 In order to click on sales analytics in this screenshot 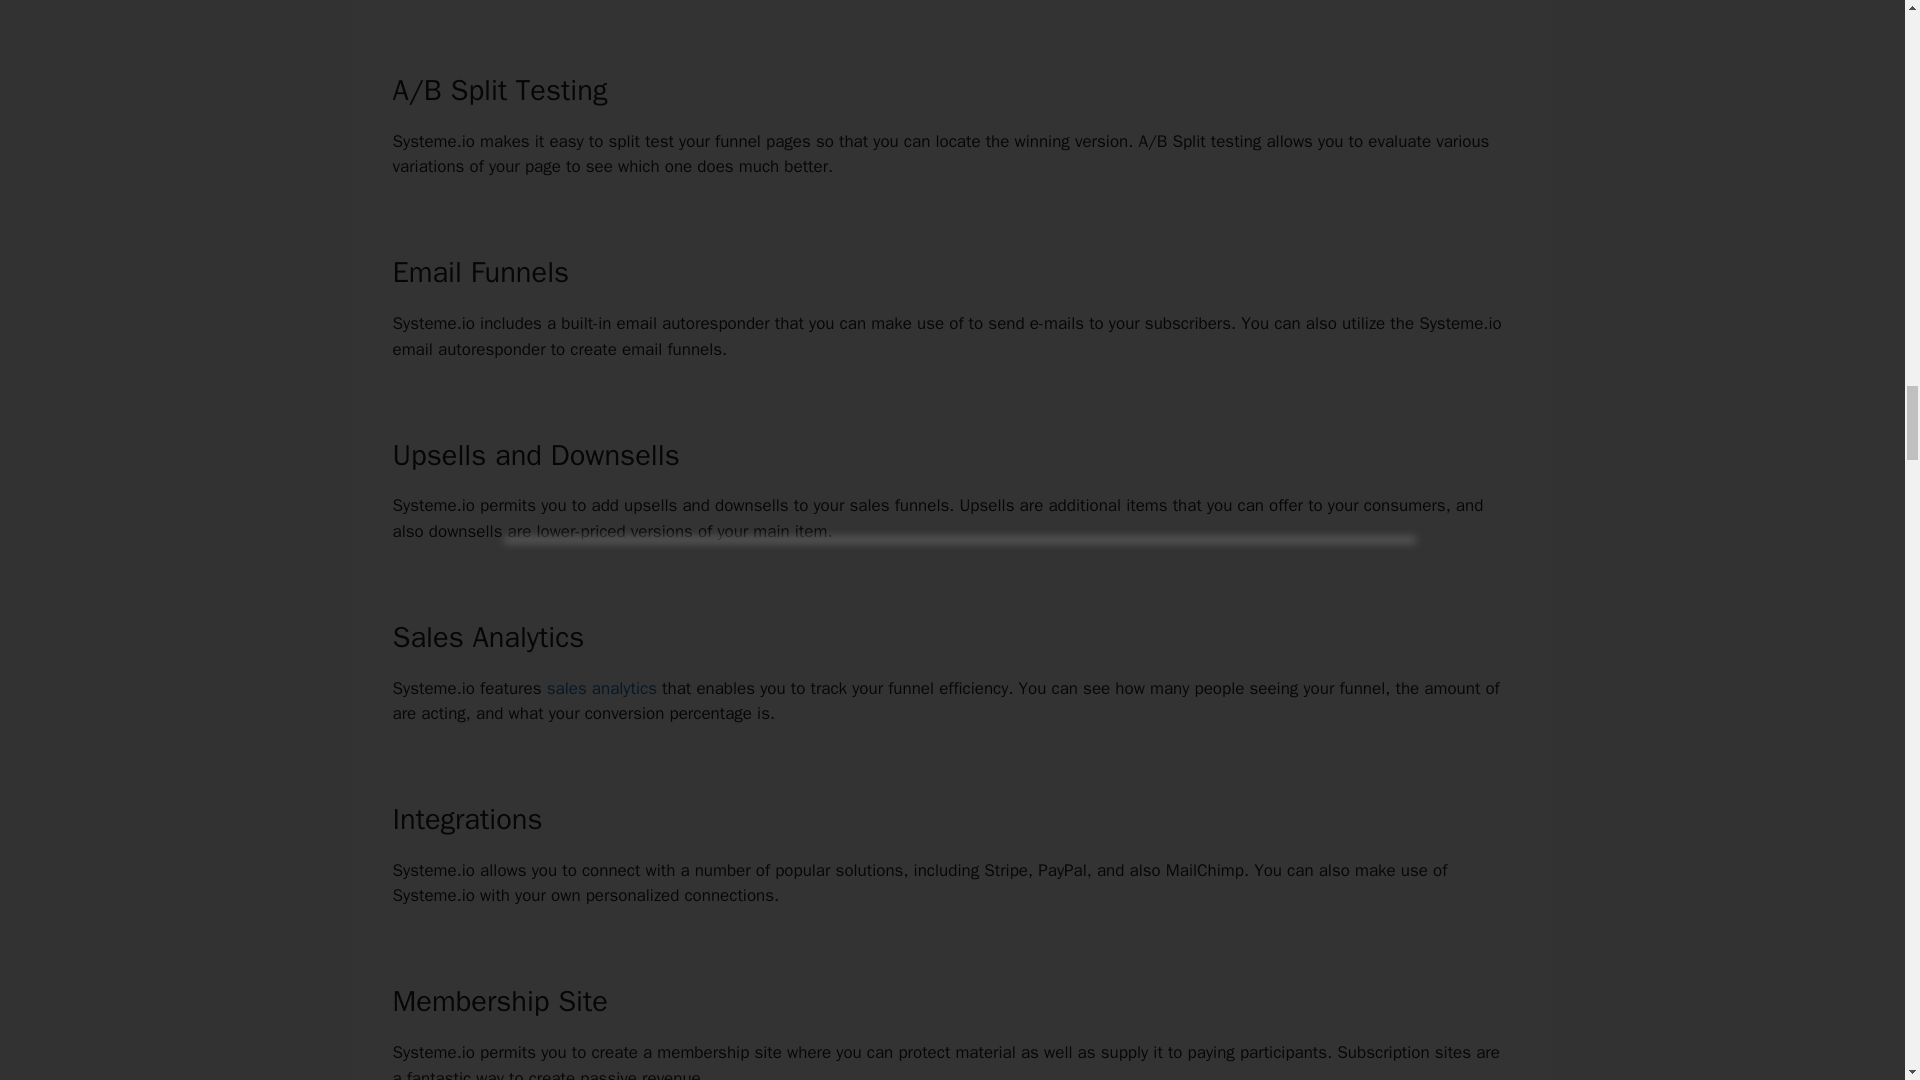, I will do `click(602, 688)`.